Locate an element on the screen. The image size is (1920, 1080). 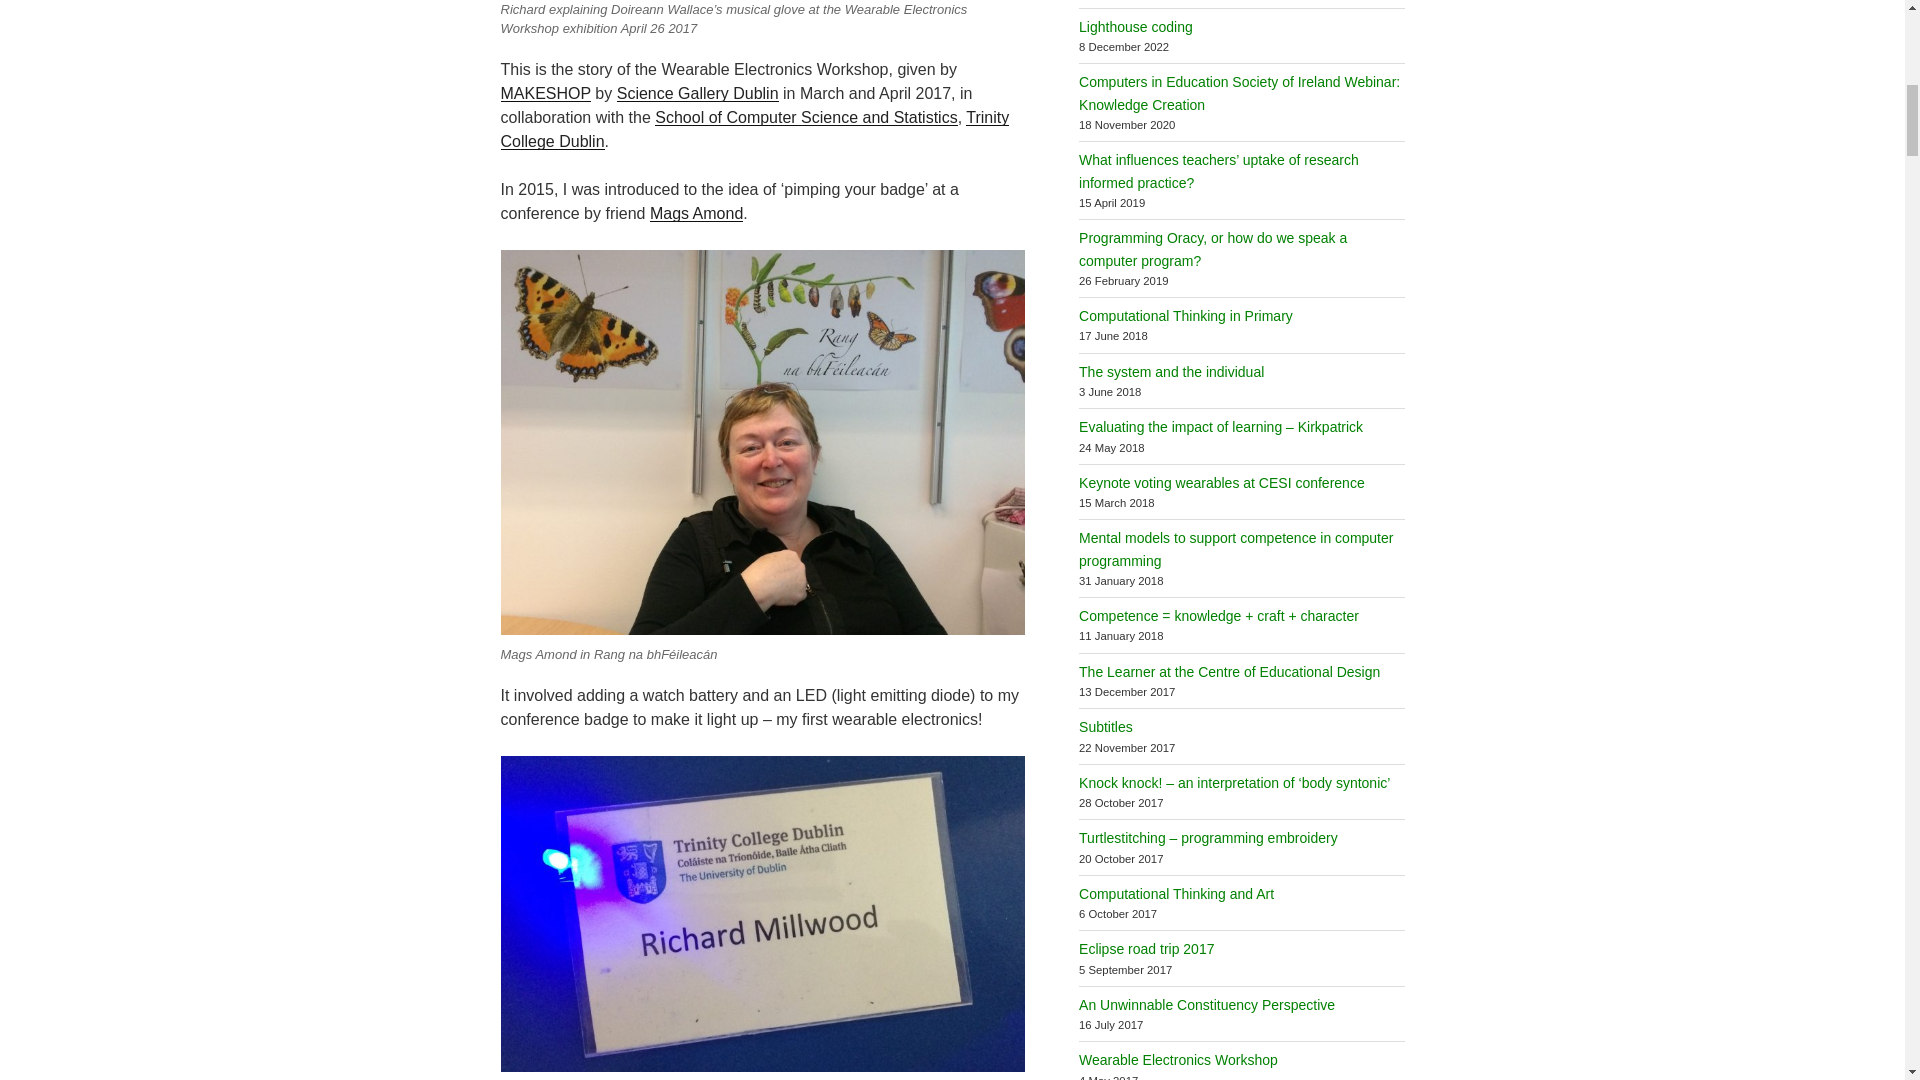
Trinity College Dublin is located at coordinates (754, 130).